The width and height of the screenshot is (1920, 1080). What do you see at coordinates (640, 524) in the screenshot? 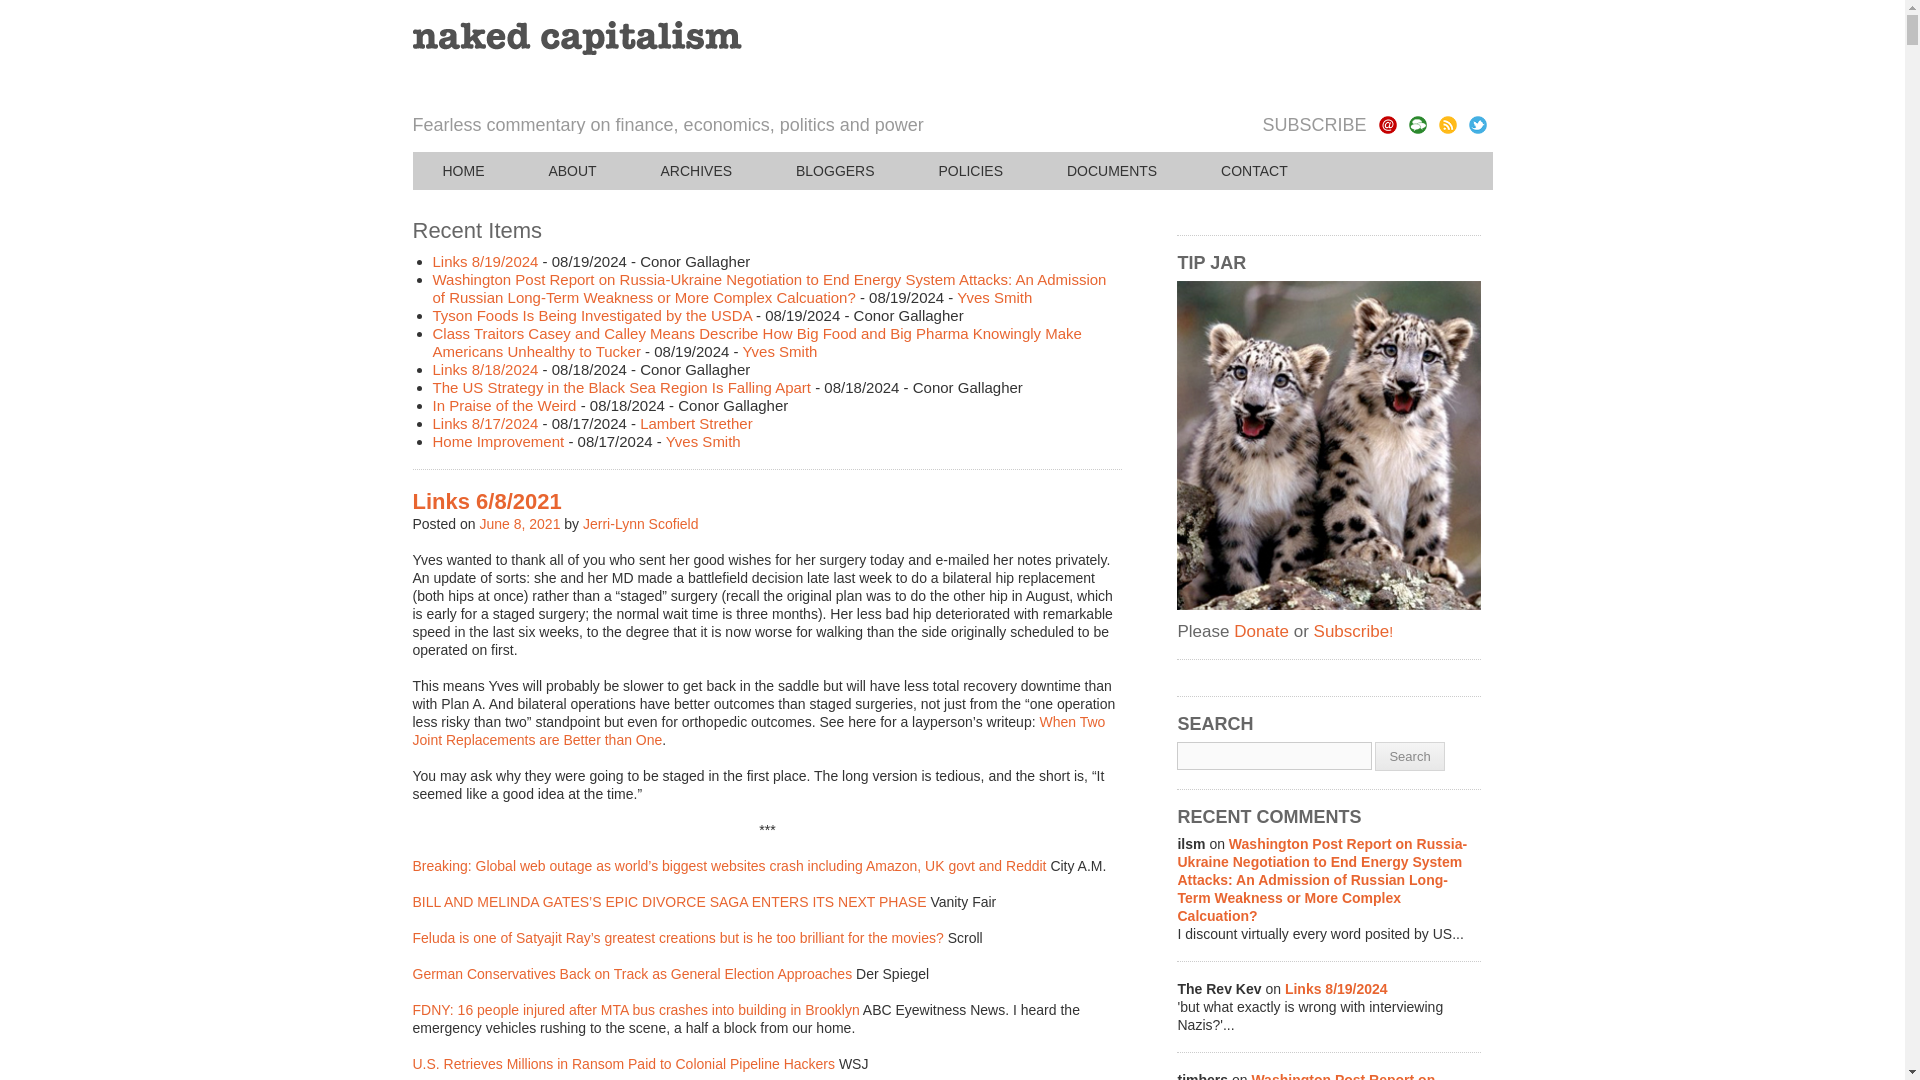
I see `Jerri-Lynn Scofield` at bounding box center [640, 524].